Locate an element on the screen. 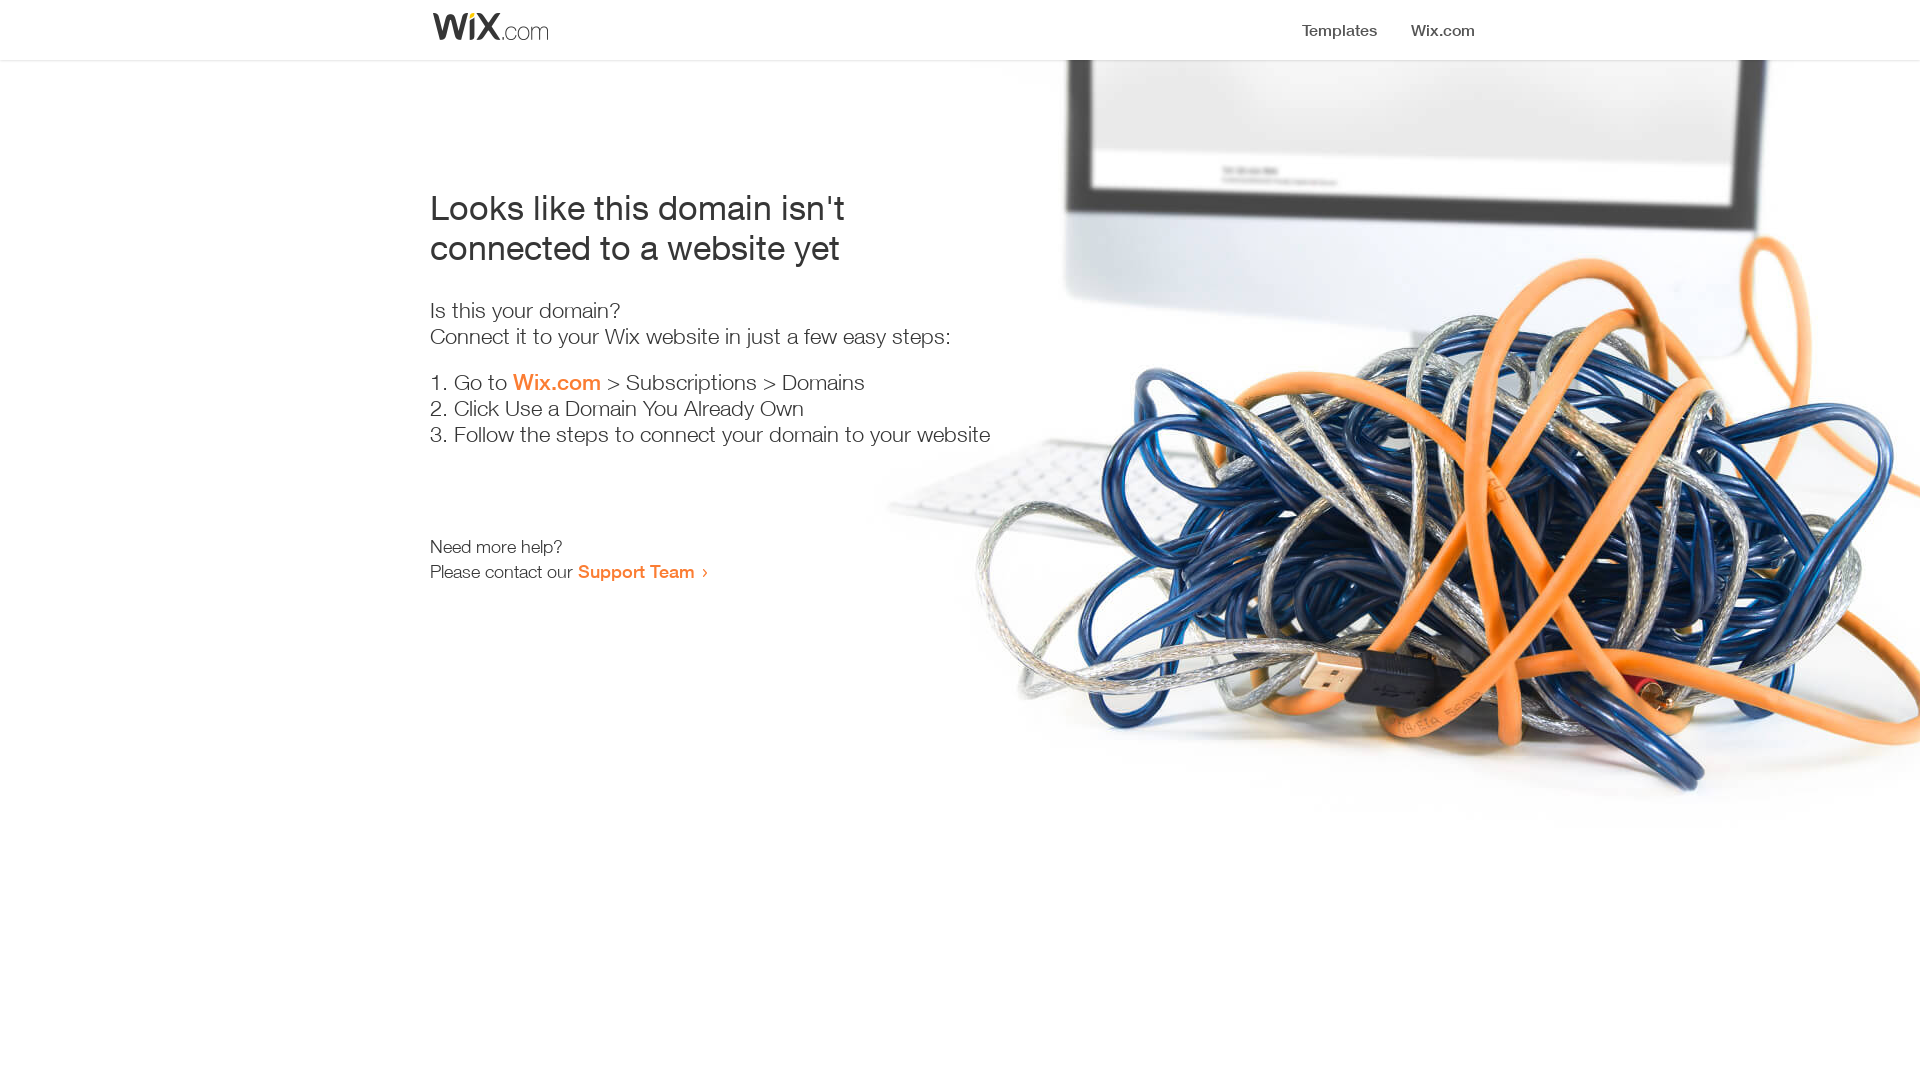 The height and width of the screenshot is (1080, 1920). Support Team is located at coordinates (636, 571).